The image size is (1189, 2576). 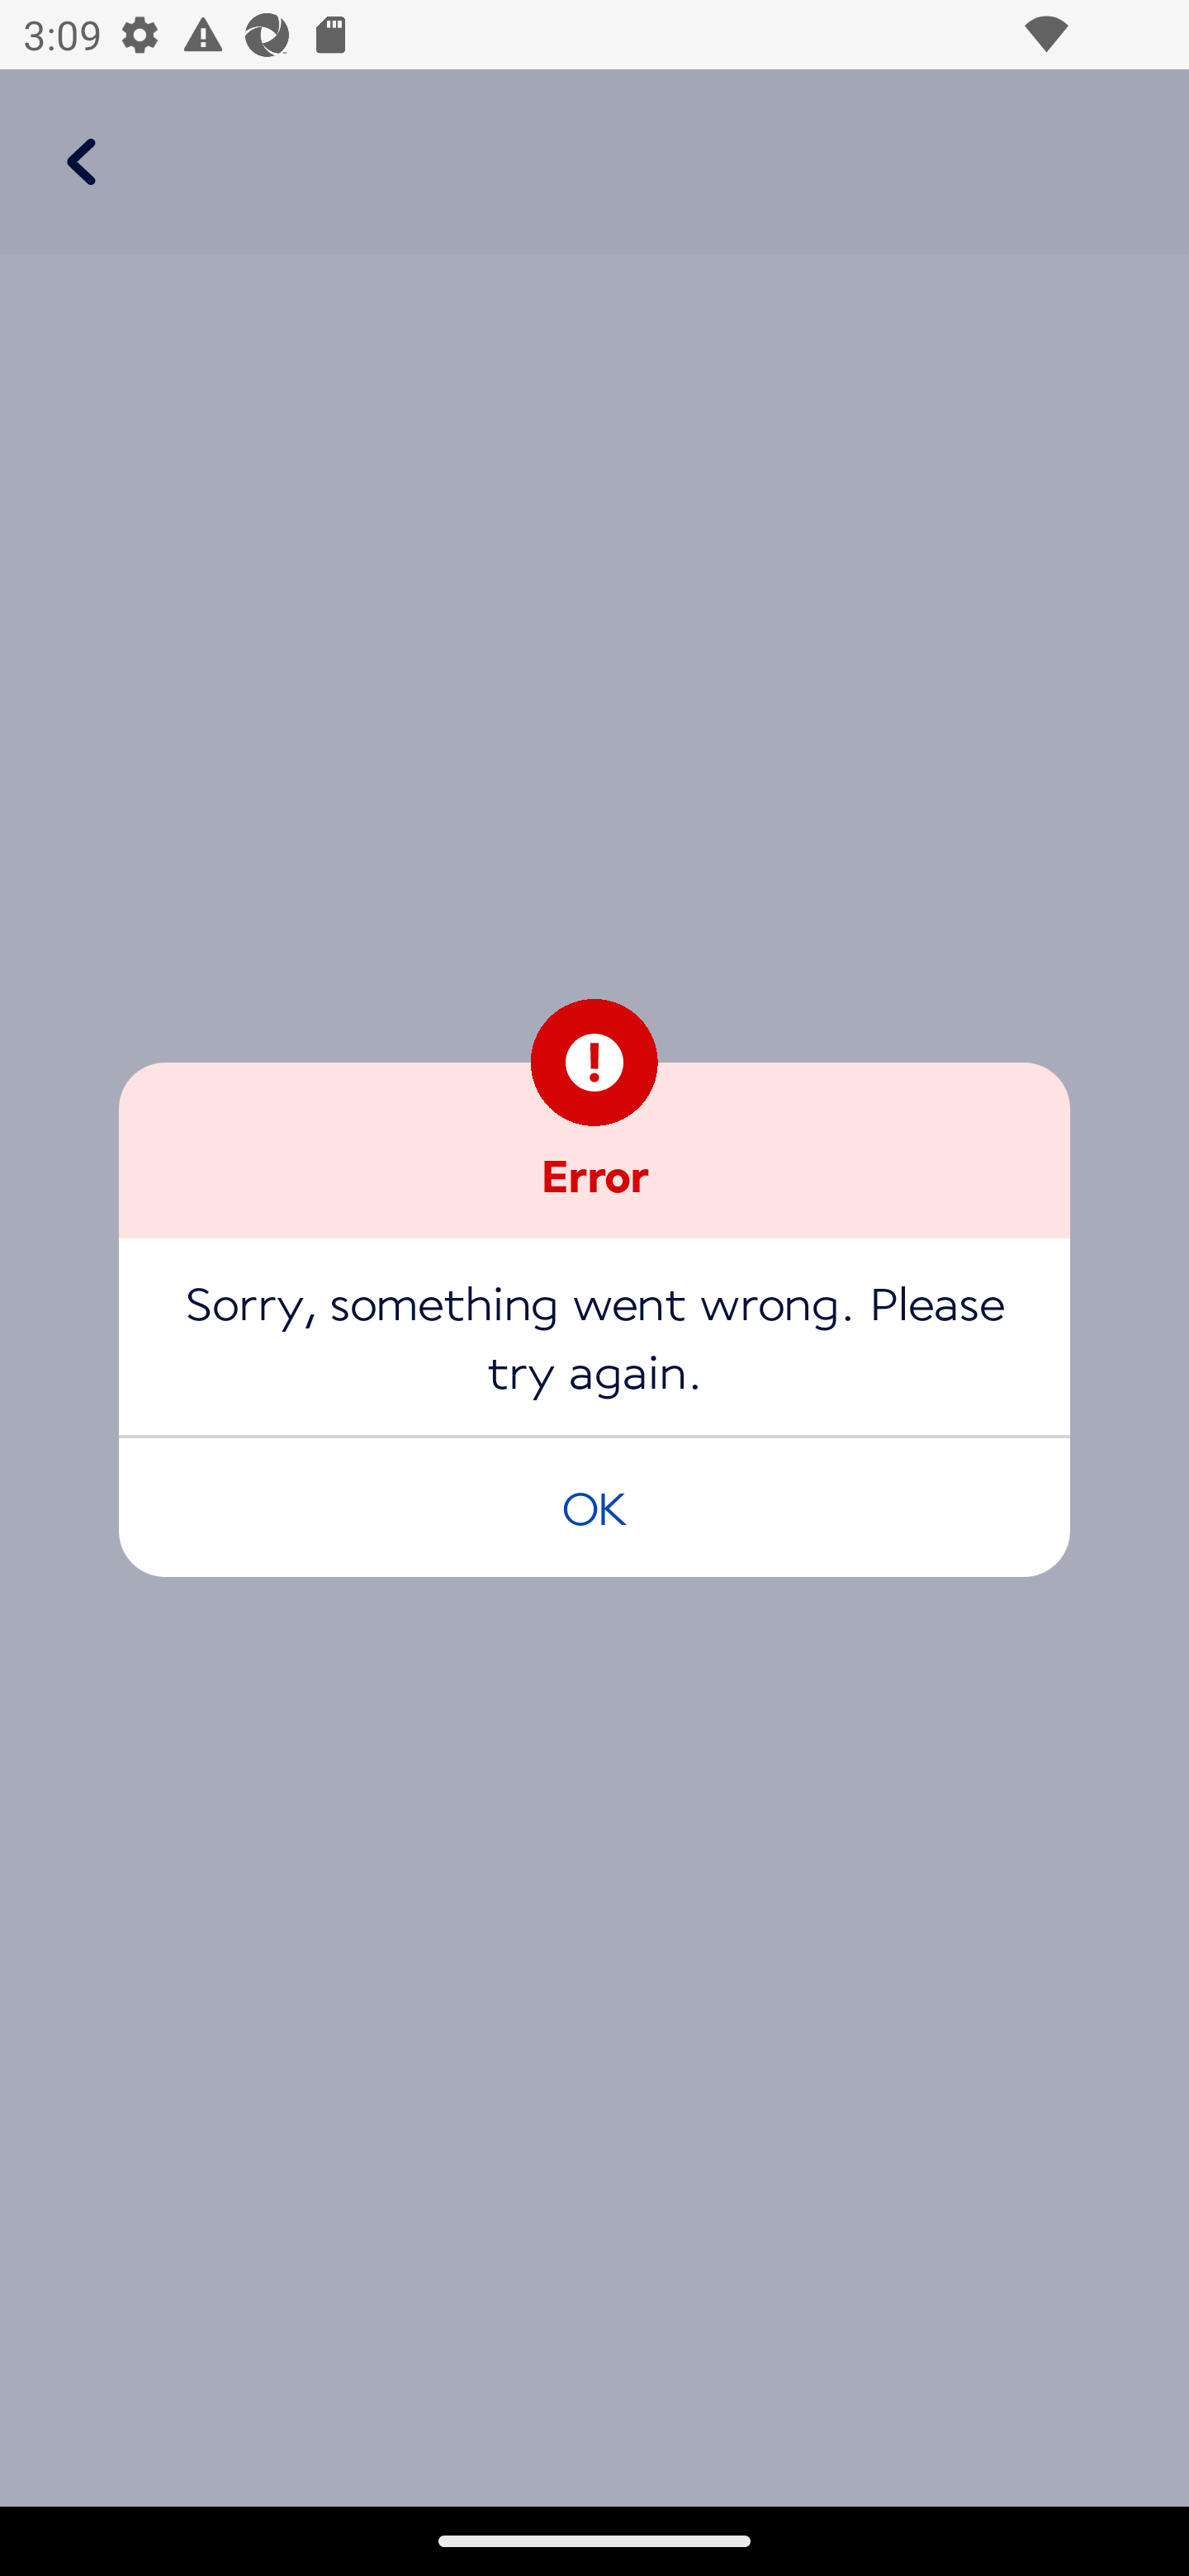 I want to click on OK, so click(x=594, y=1506).